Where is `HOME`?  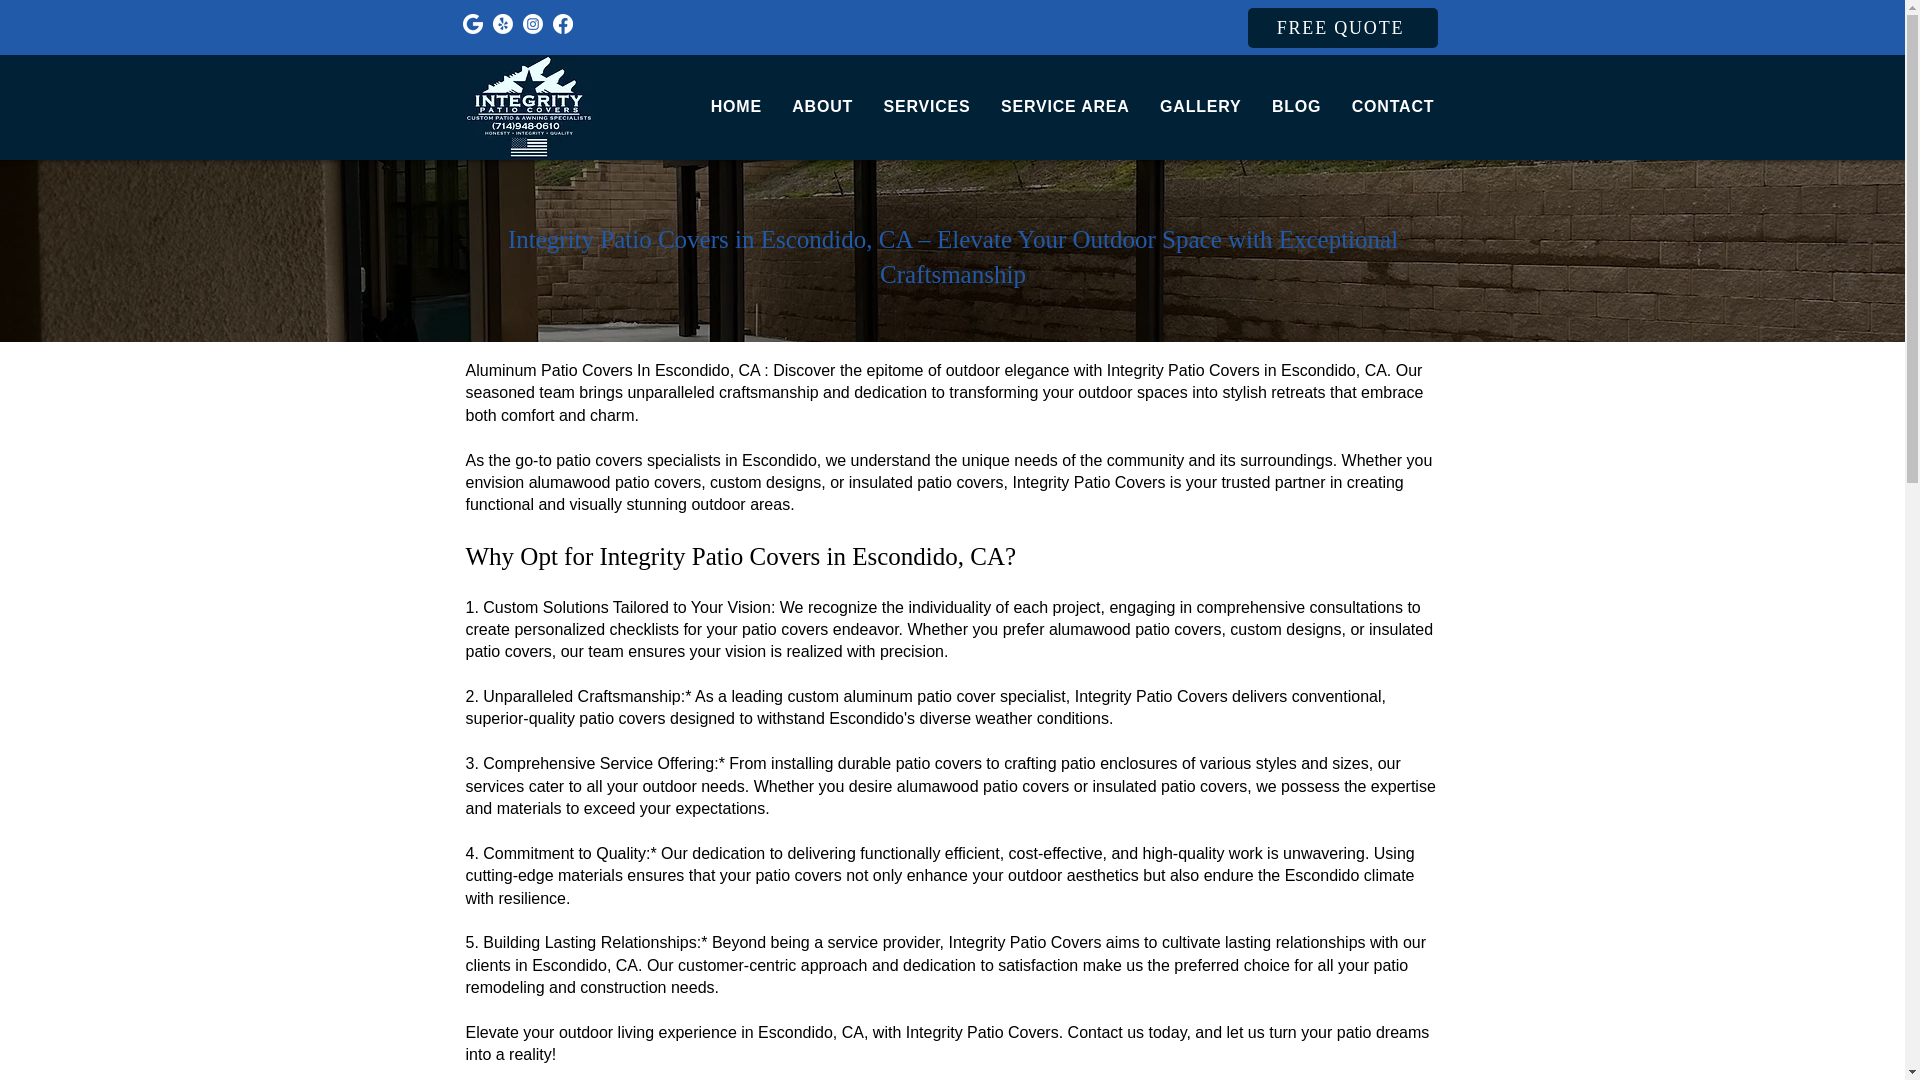 HOME is located at coordinates (736, 106).